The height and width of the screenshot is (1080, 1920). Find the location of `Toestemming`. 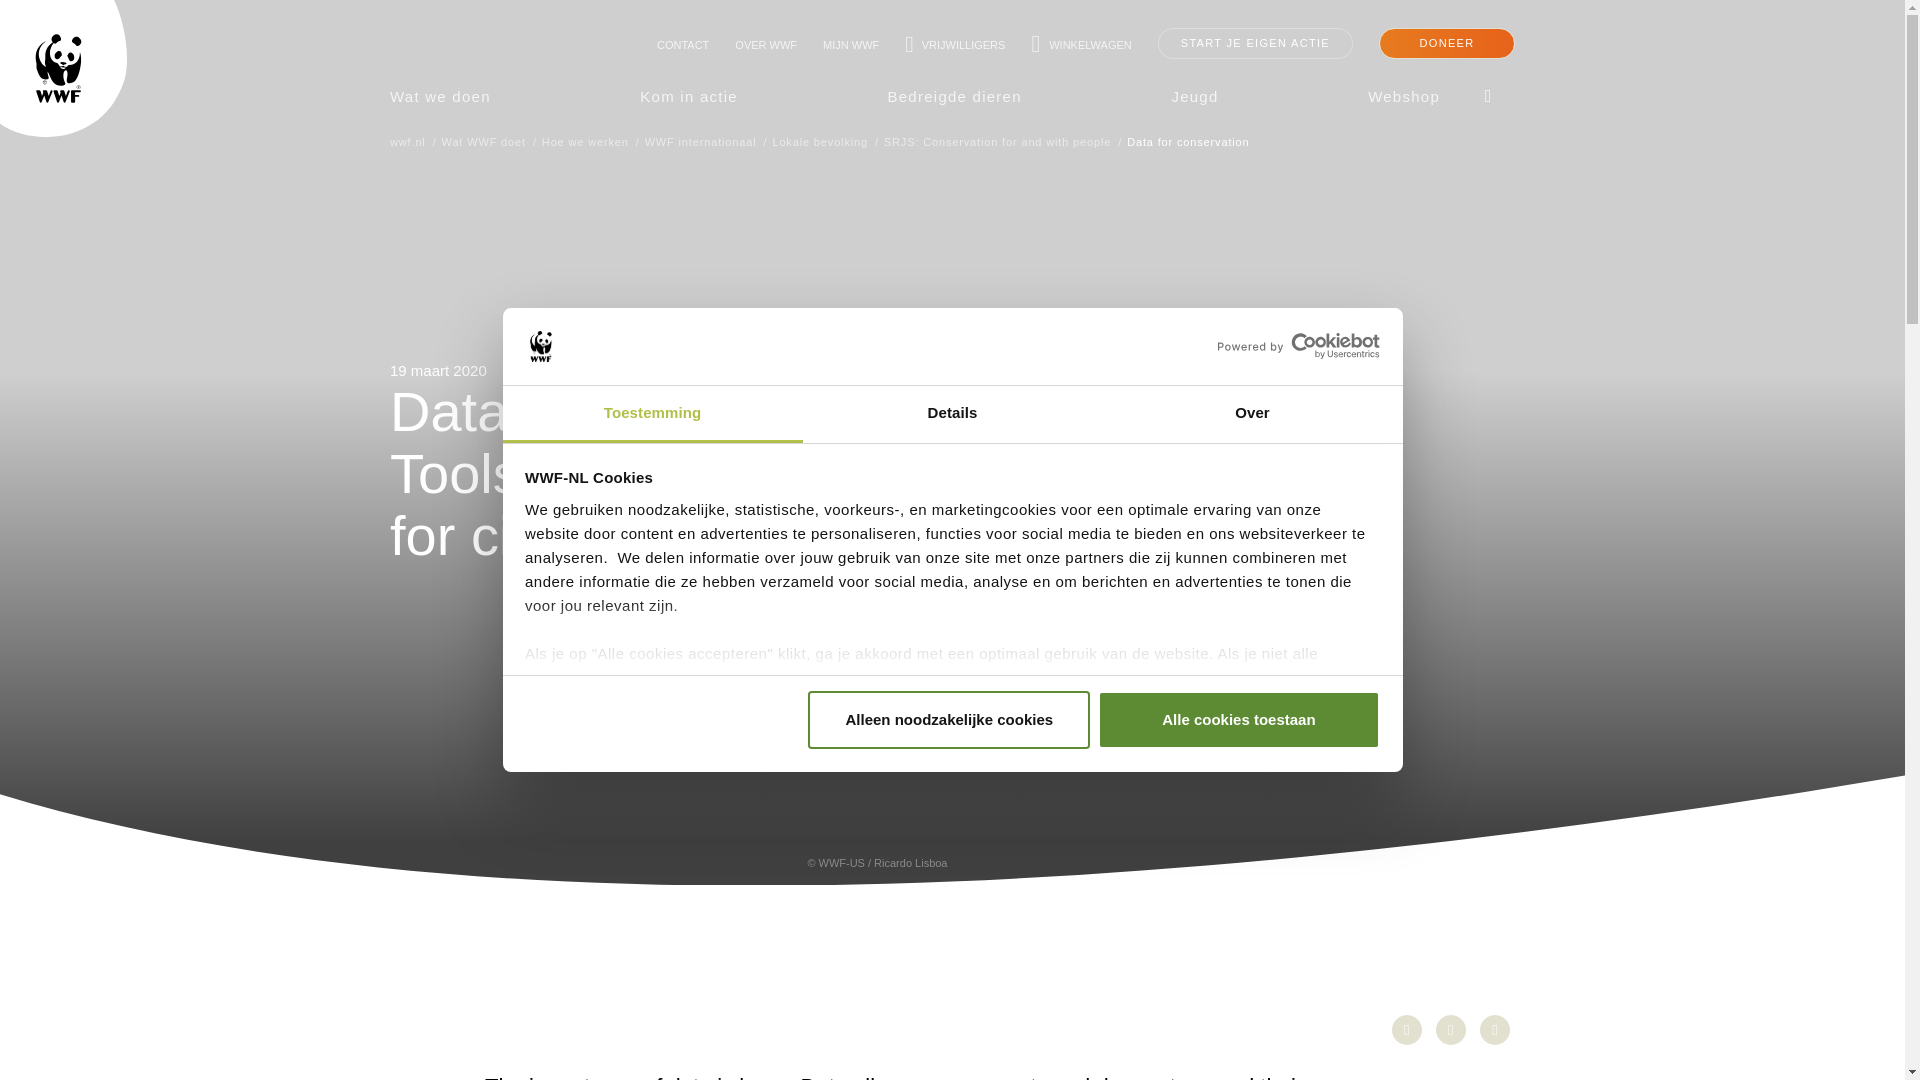

Toestemming is located at coordinates (652, 414).